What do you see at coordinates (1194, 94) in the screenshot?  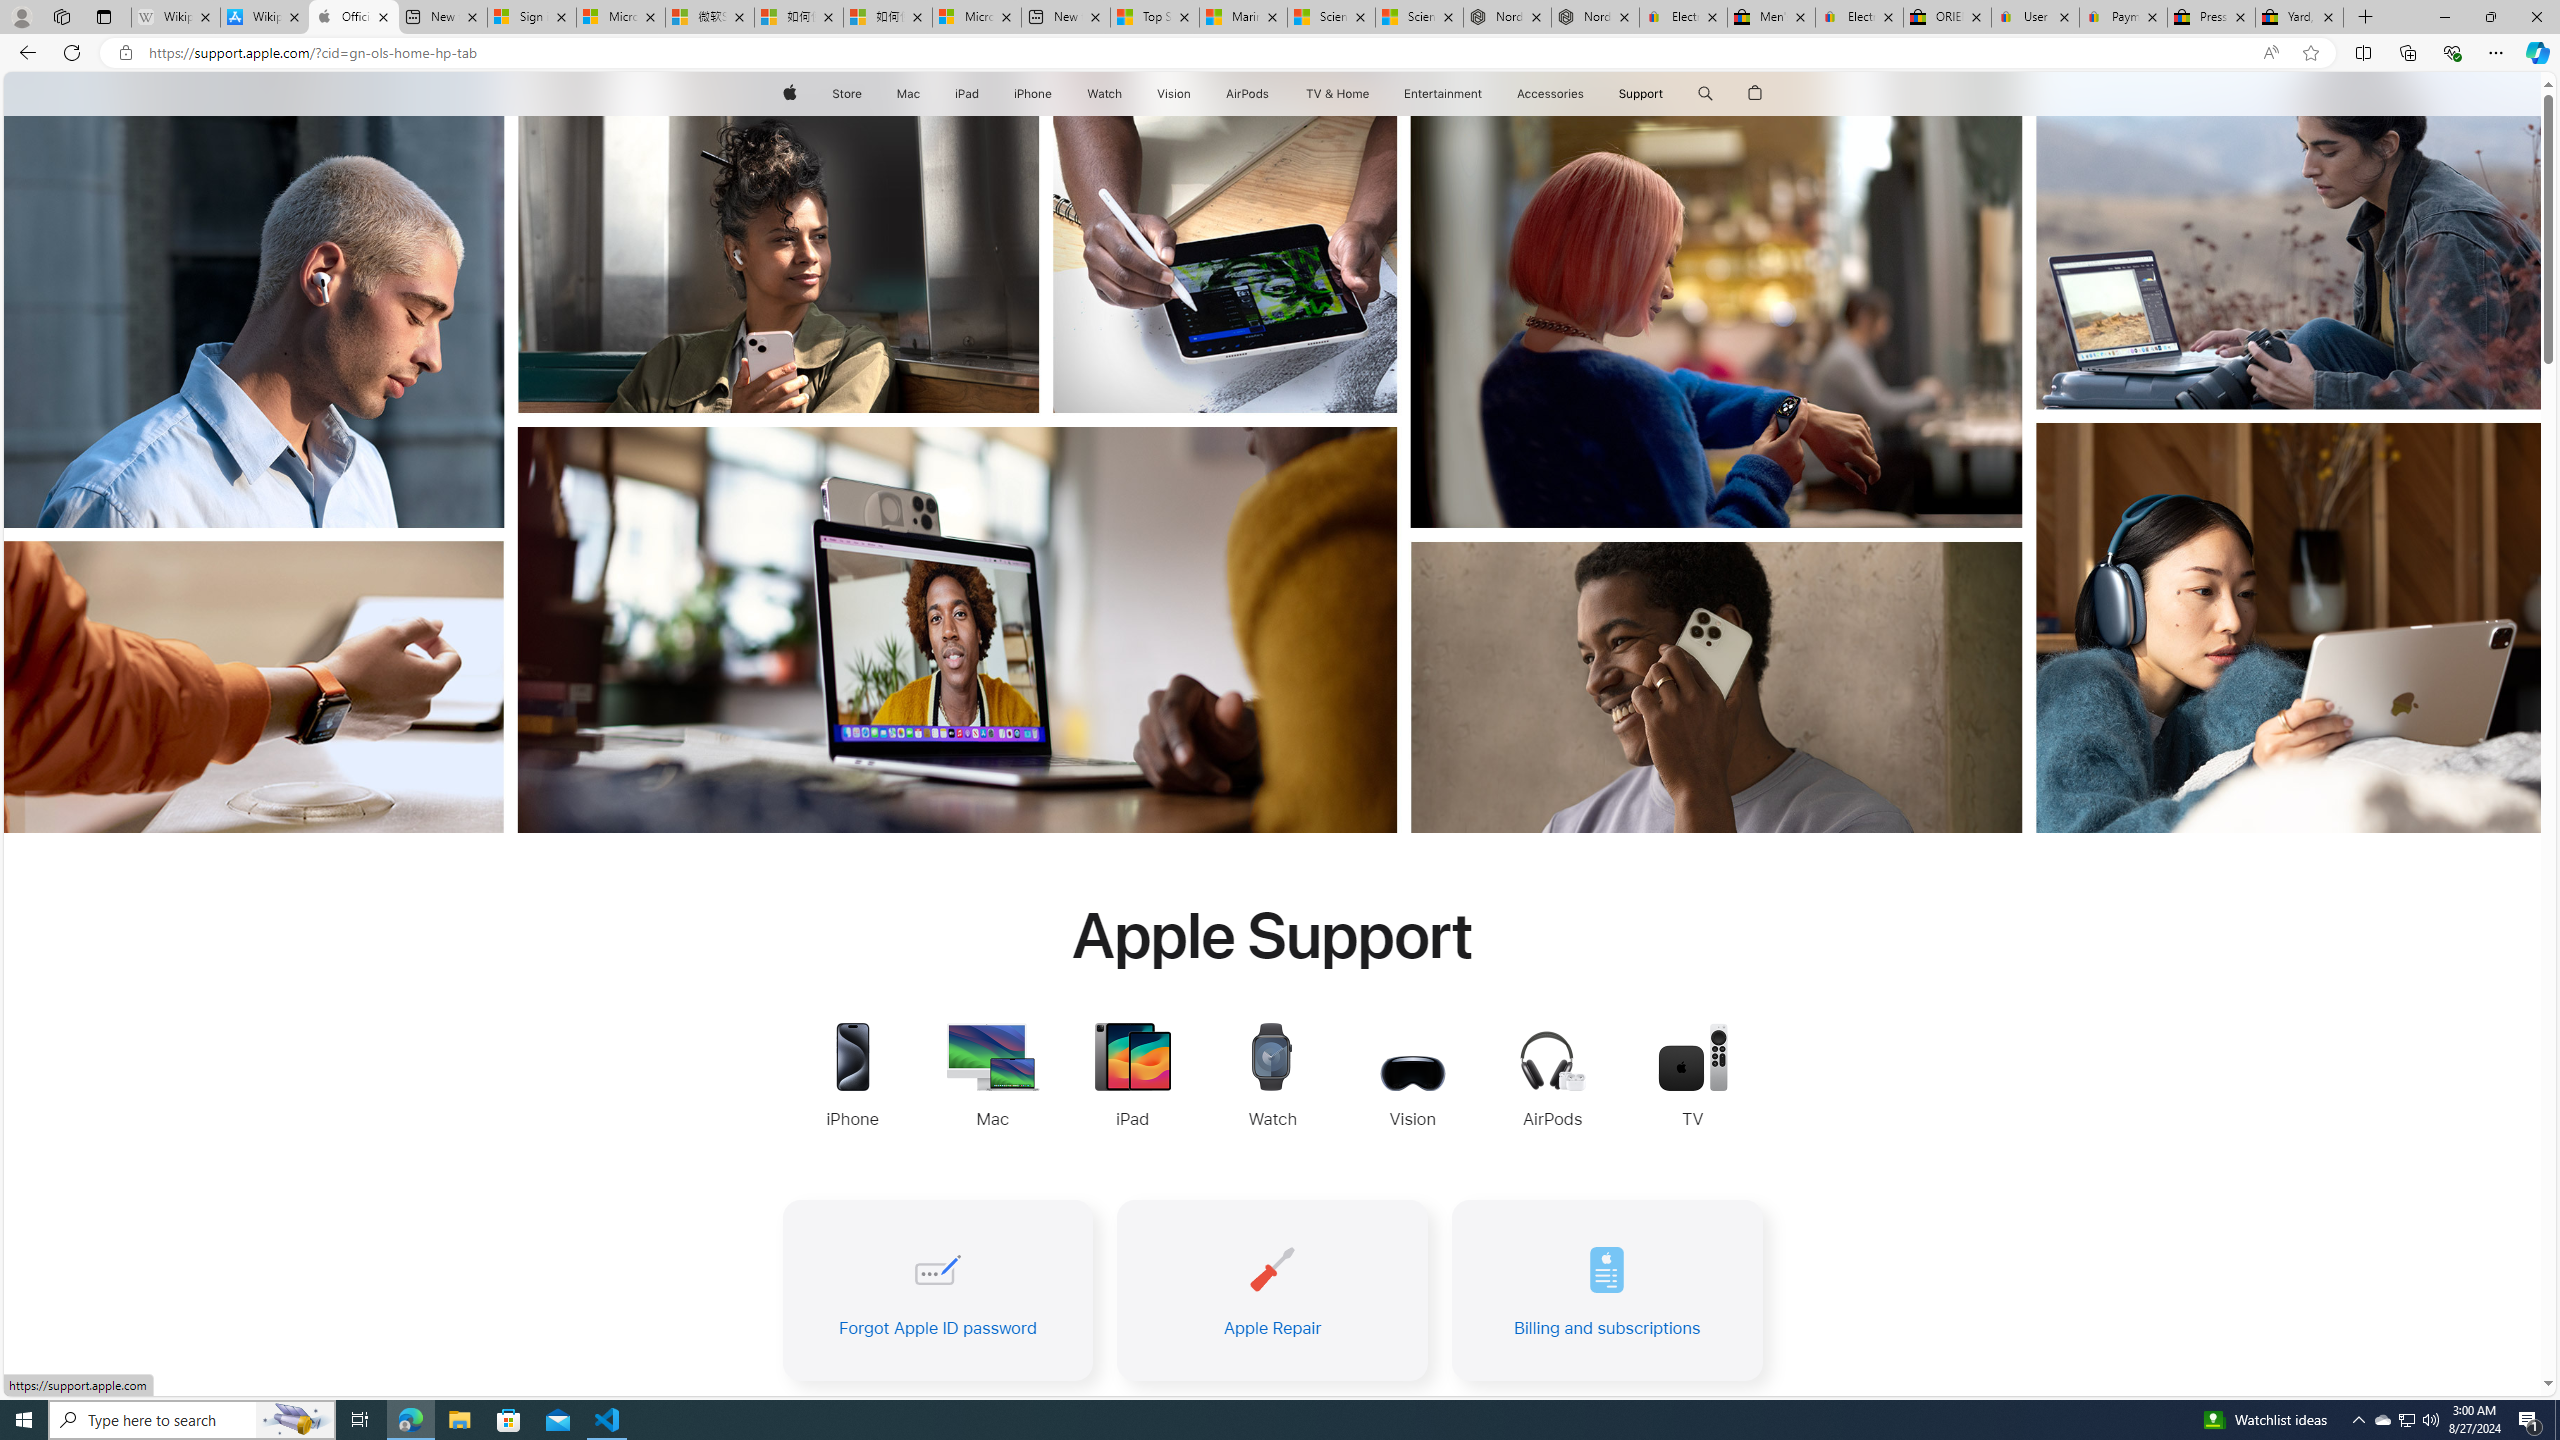 I see `Vision menu` at bounding box center [1194, 94].